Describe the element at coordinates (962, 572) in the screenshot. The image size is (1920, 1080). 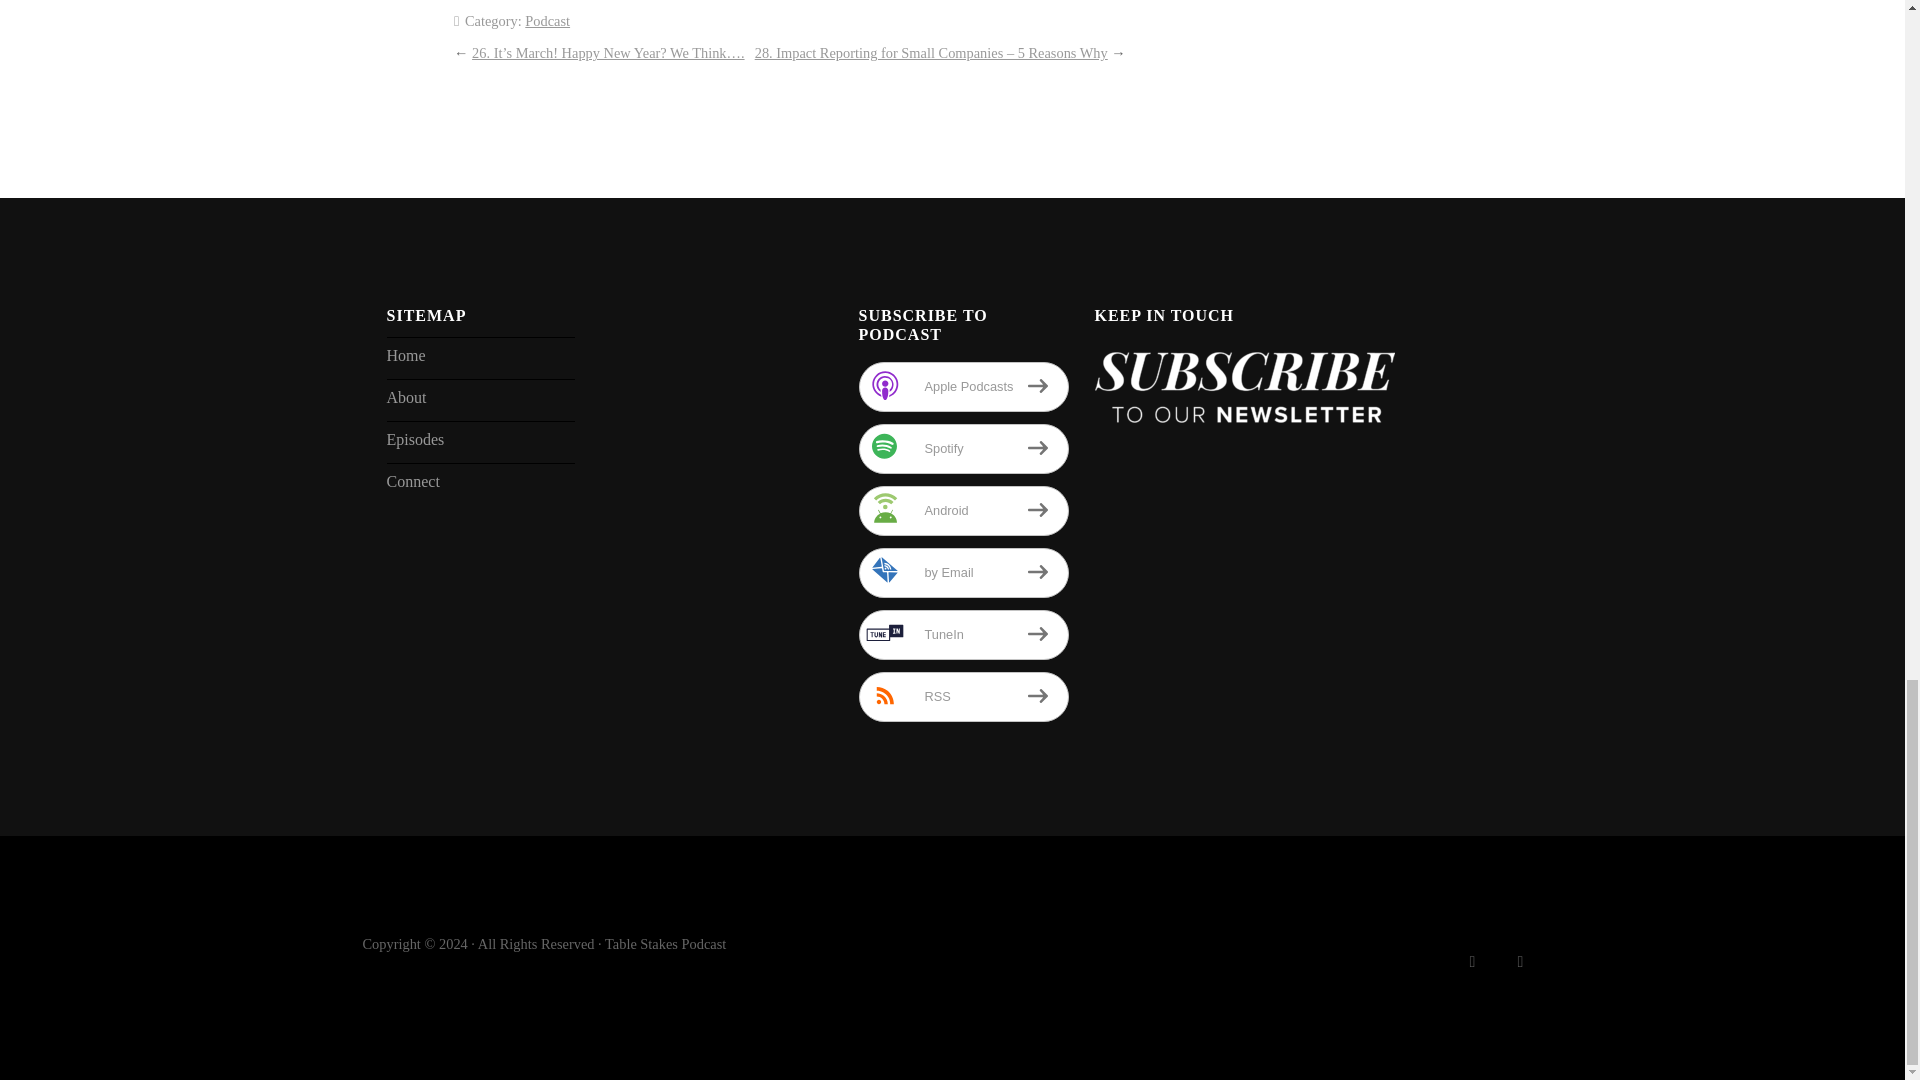
I see `Subscribe by Email` at that location.